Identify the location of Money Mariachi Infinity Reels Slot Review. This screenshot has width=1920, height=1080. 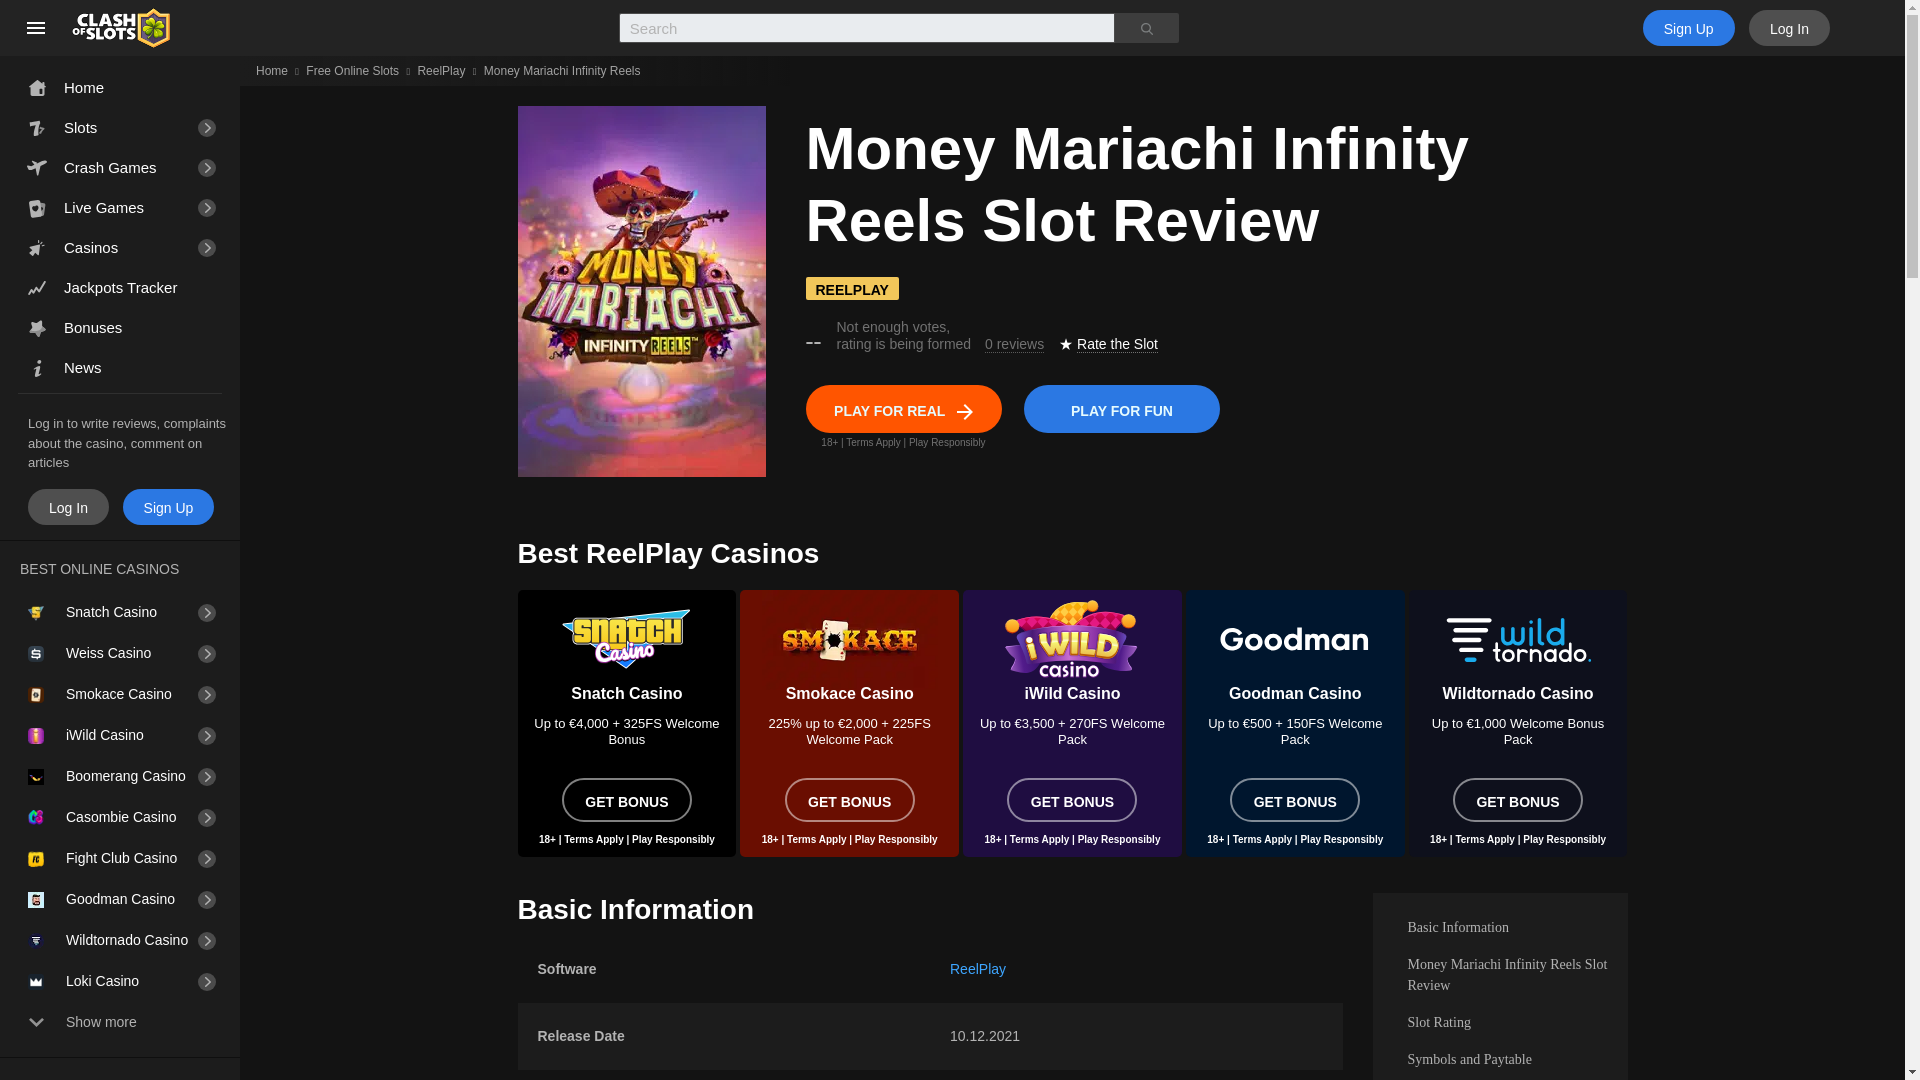
(1499, 975).